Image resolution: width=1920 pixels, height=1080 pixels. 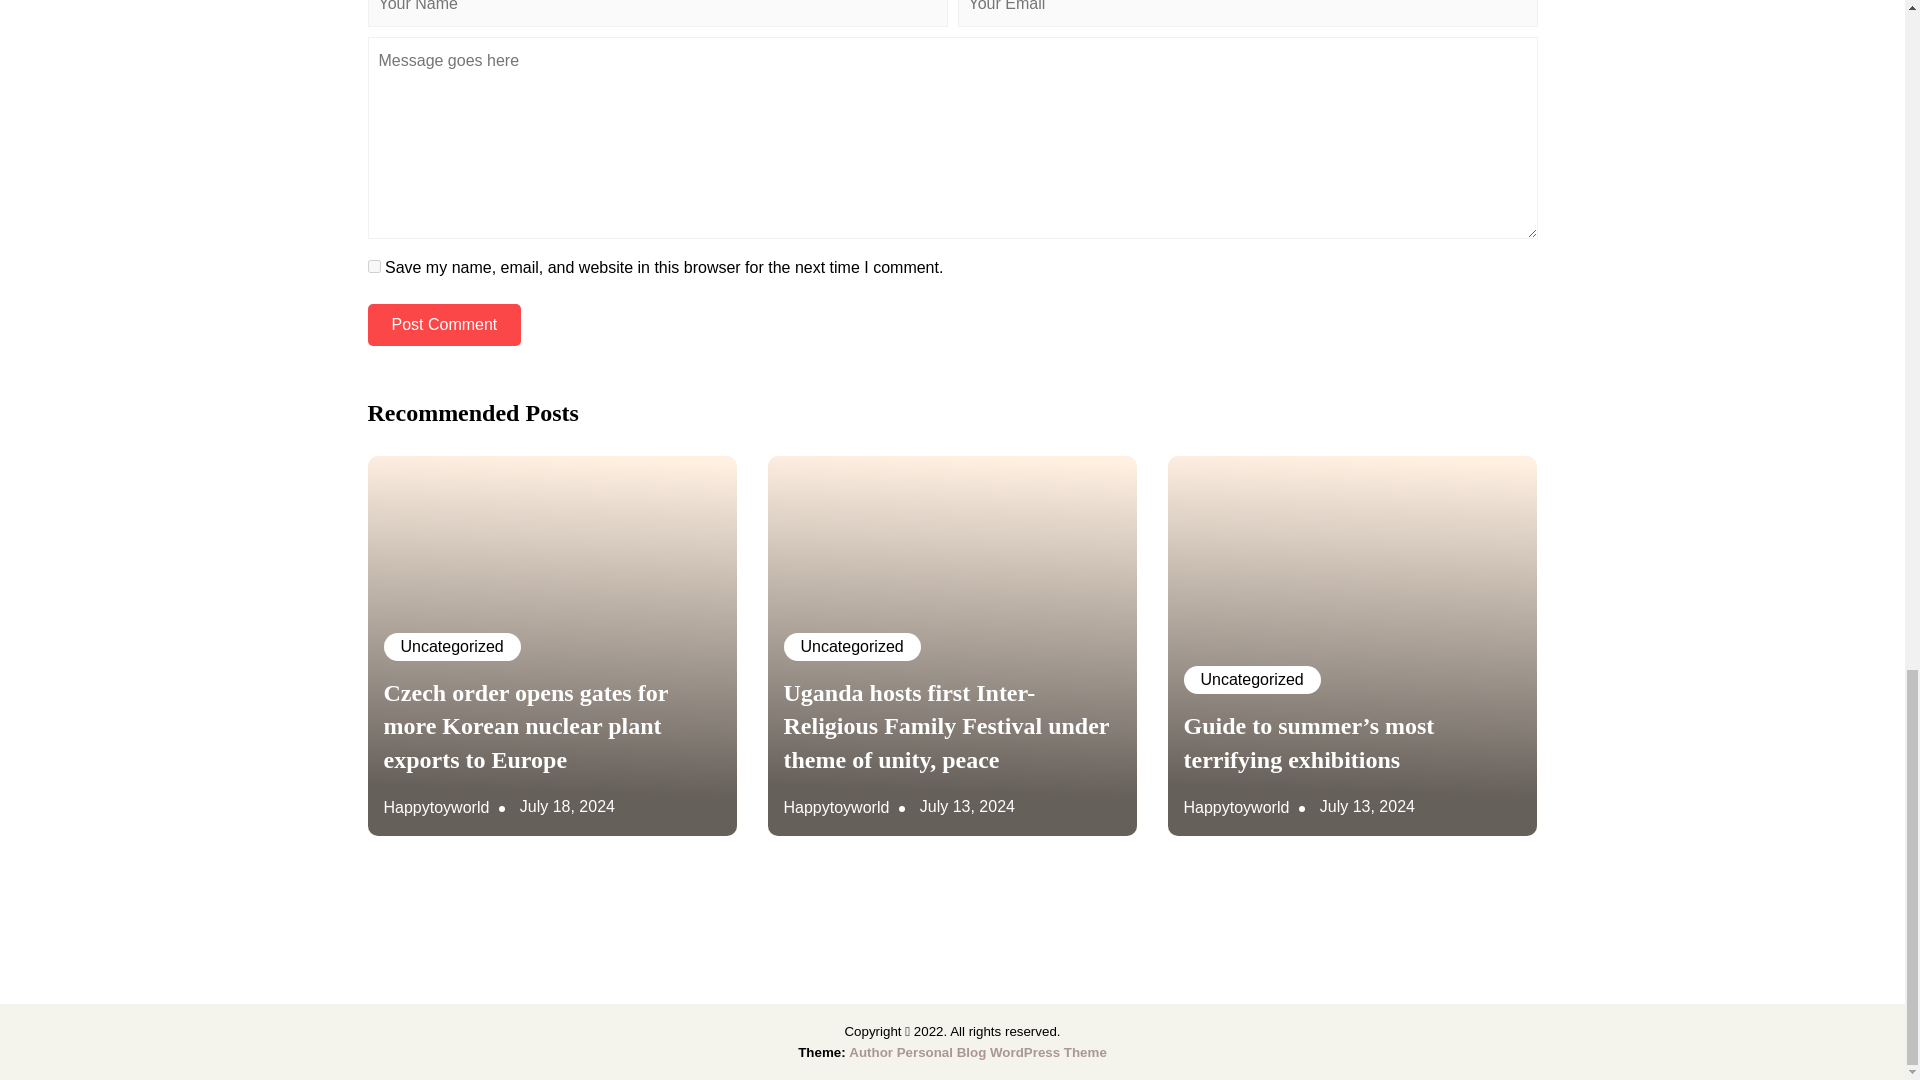 I want to click on Uncategorized, so click(x=452, y=646).